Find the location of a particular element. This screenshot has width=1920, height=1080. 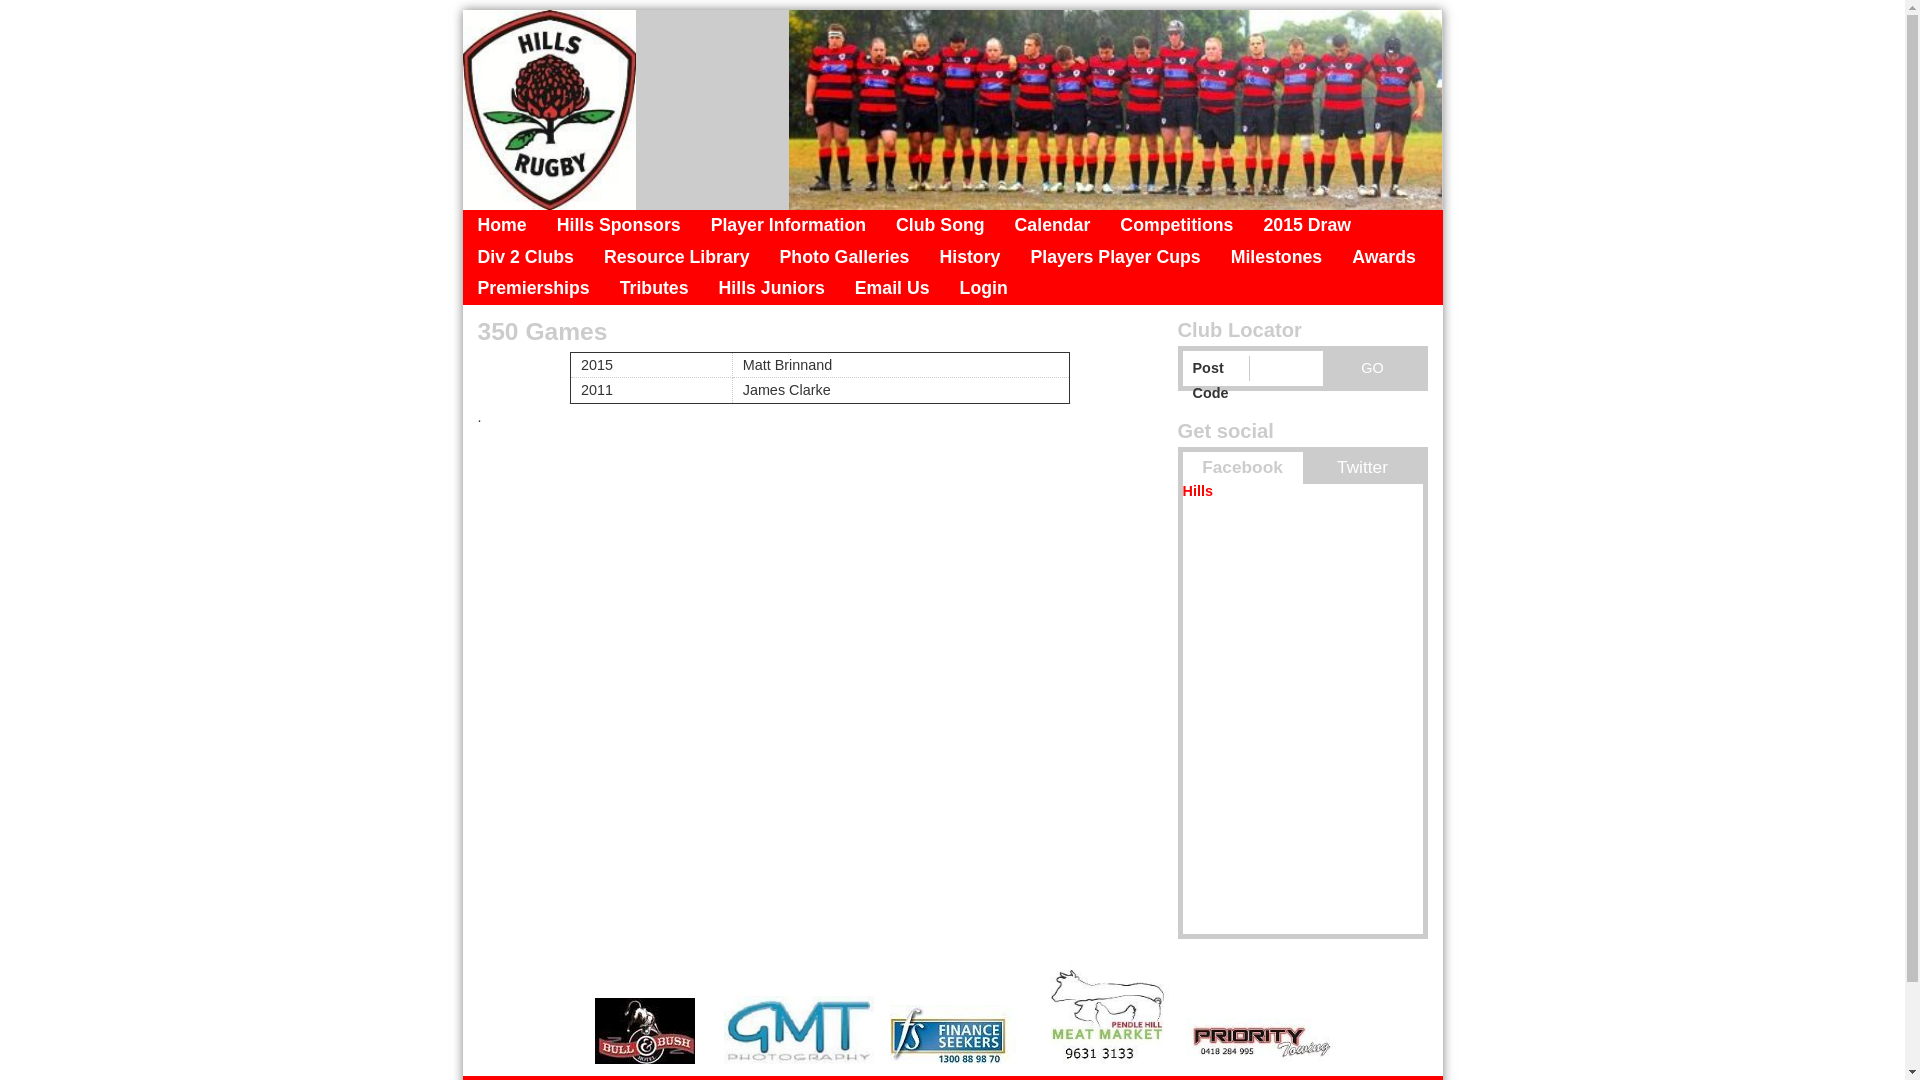

Resource Library is located at coordinates (677, 258).